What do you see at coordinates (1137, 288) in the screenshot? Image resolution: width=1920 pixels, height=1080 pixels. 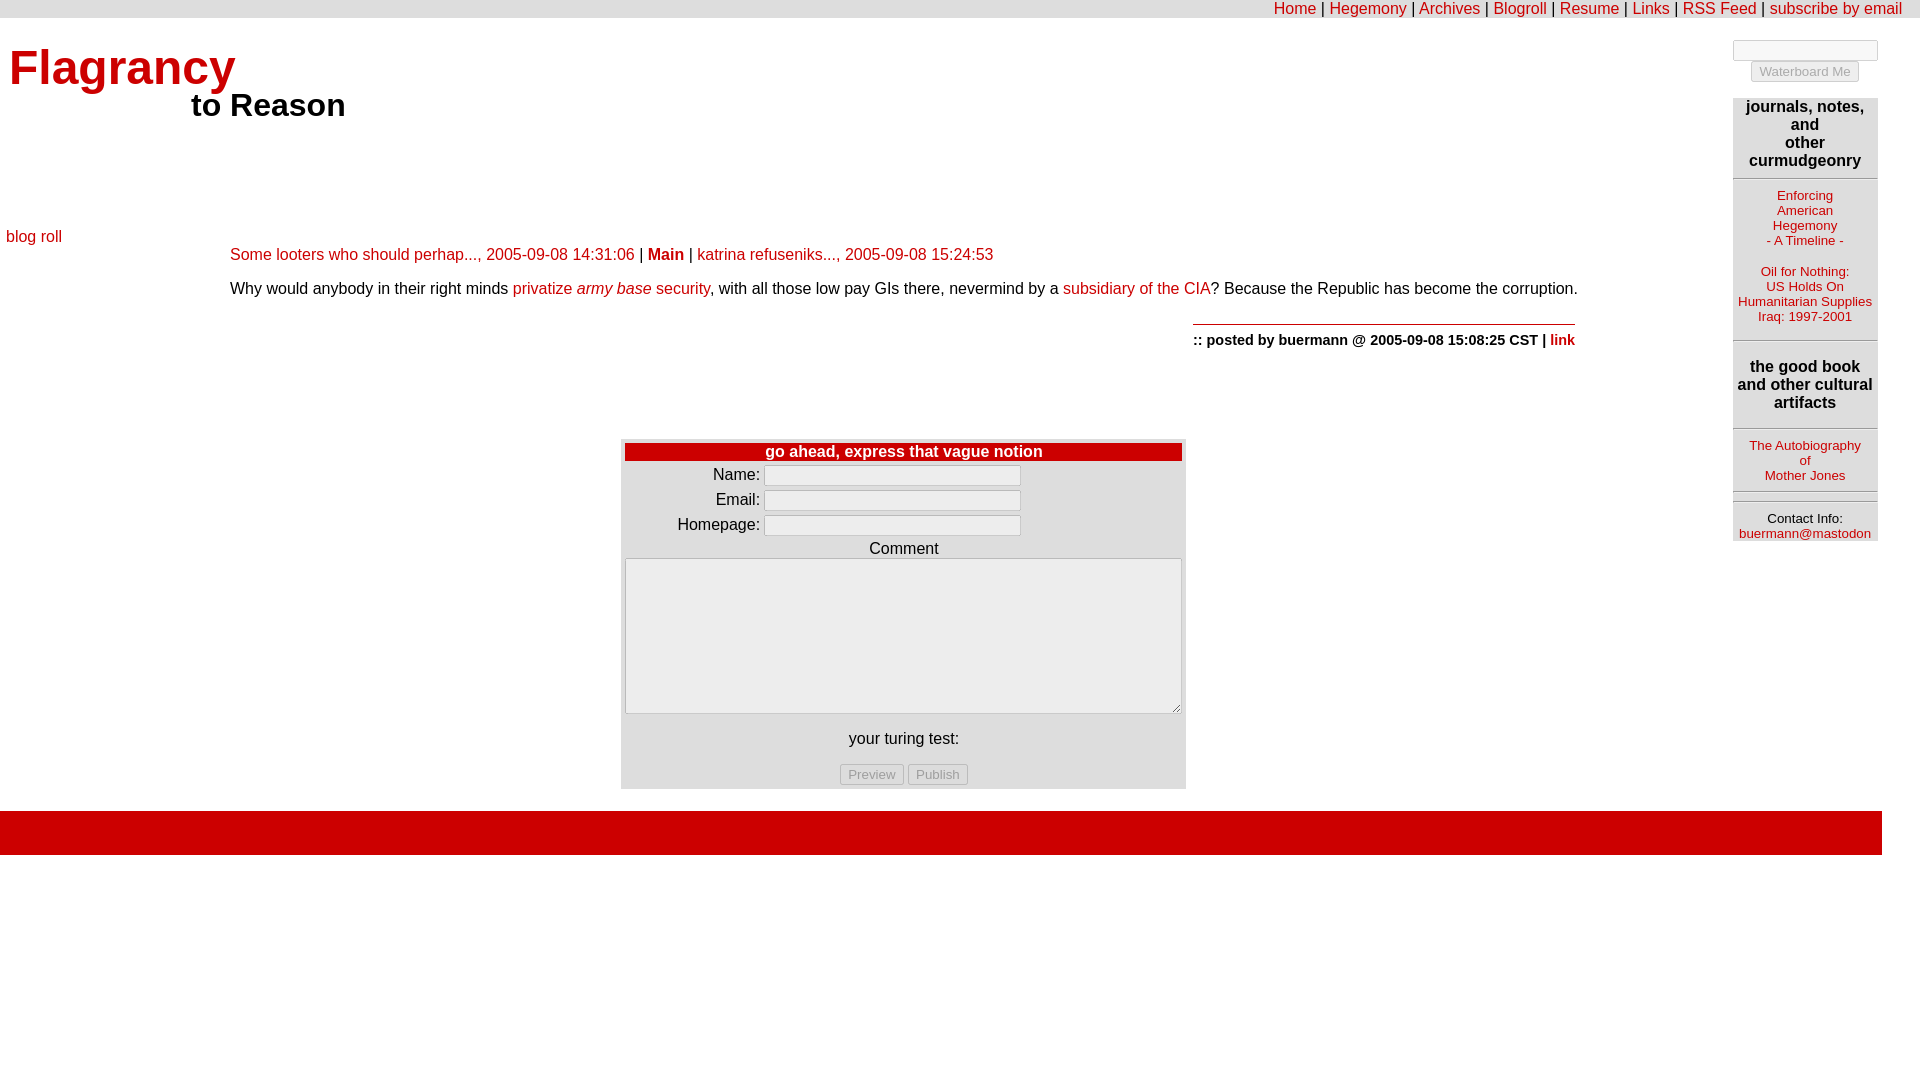 I see `subsidiary of the CIA` at bounding box center [1137, 288].